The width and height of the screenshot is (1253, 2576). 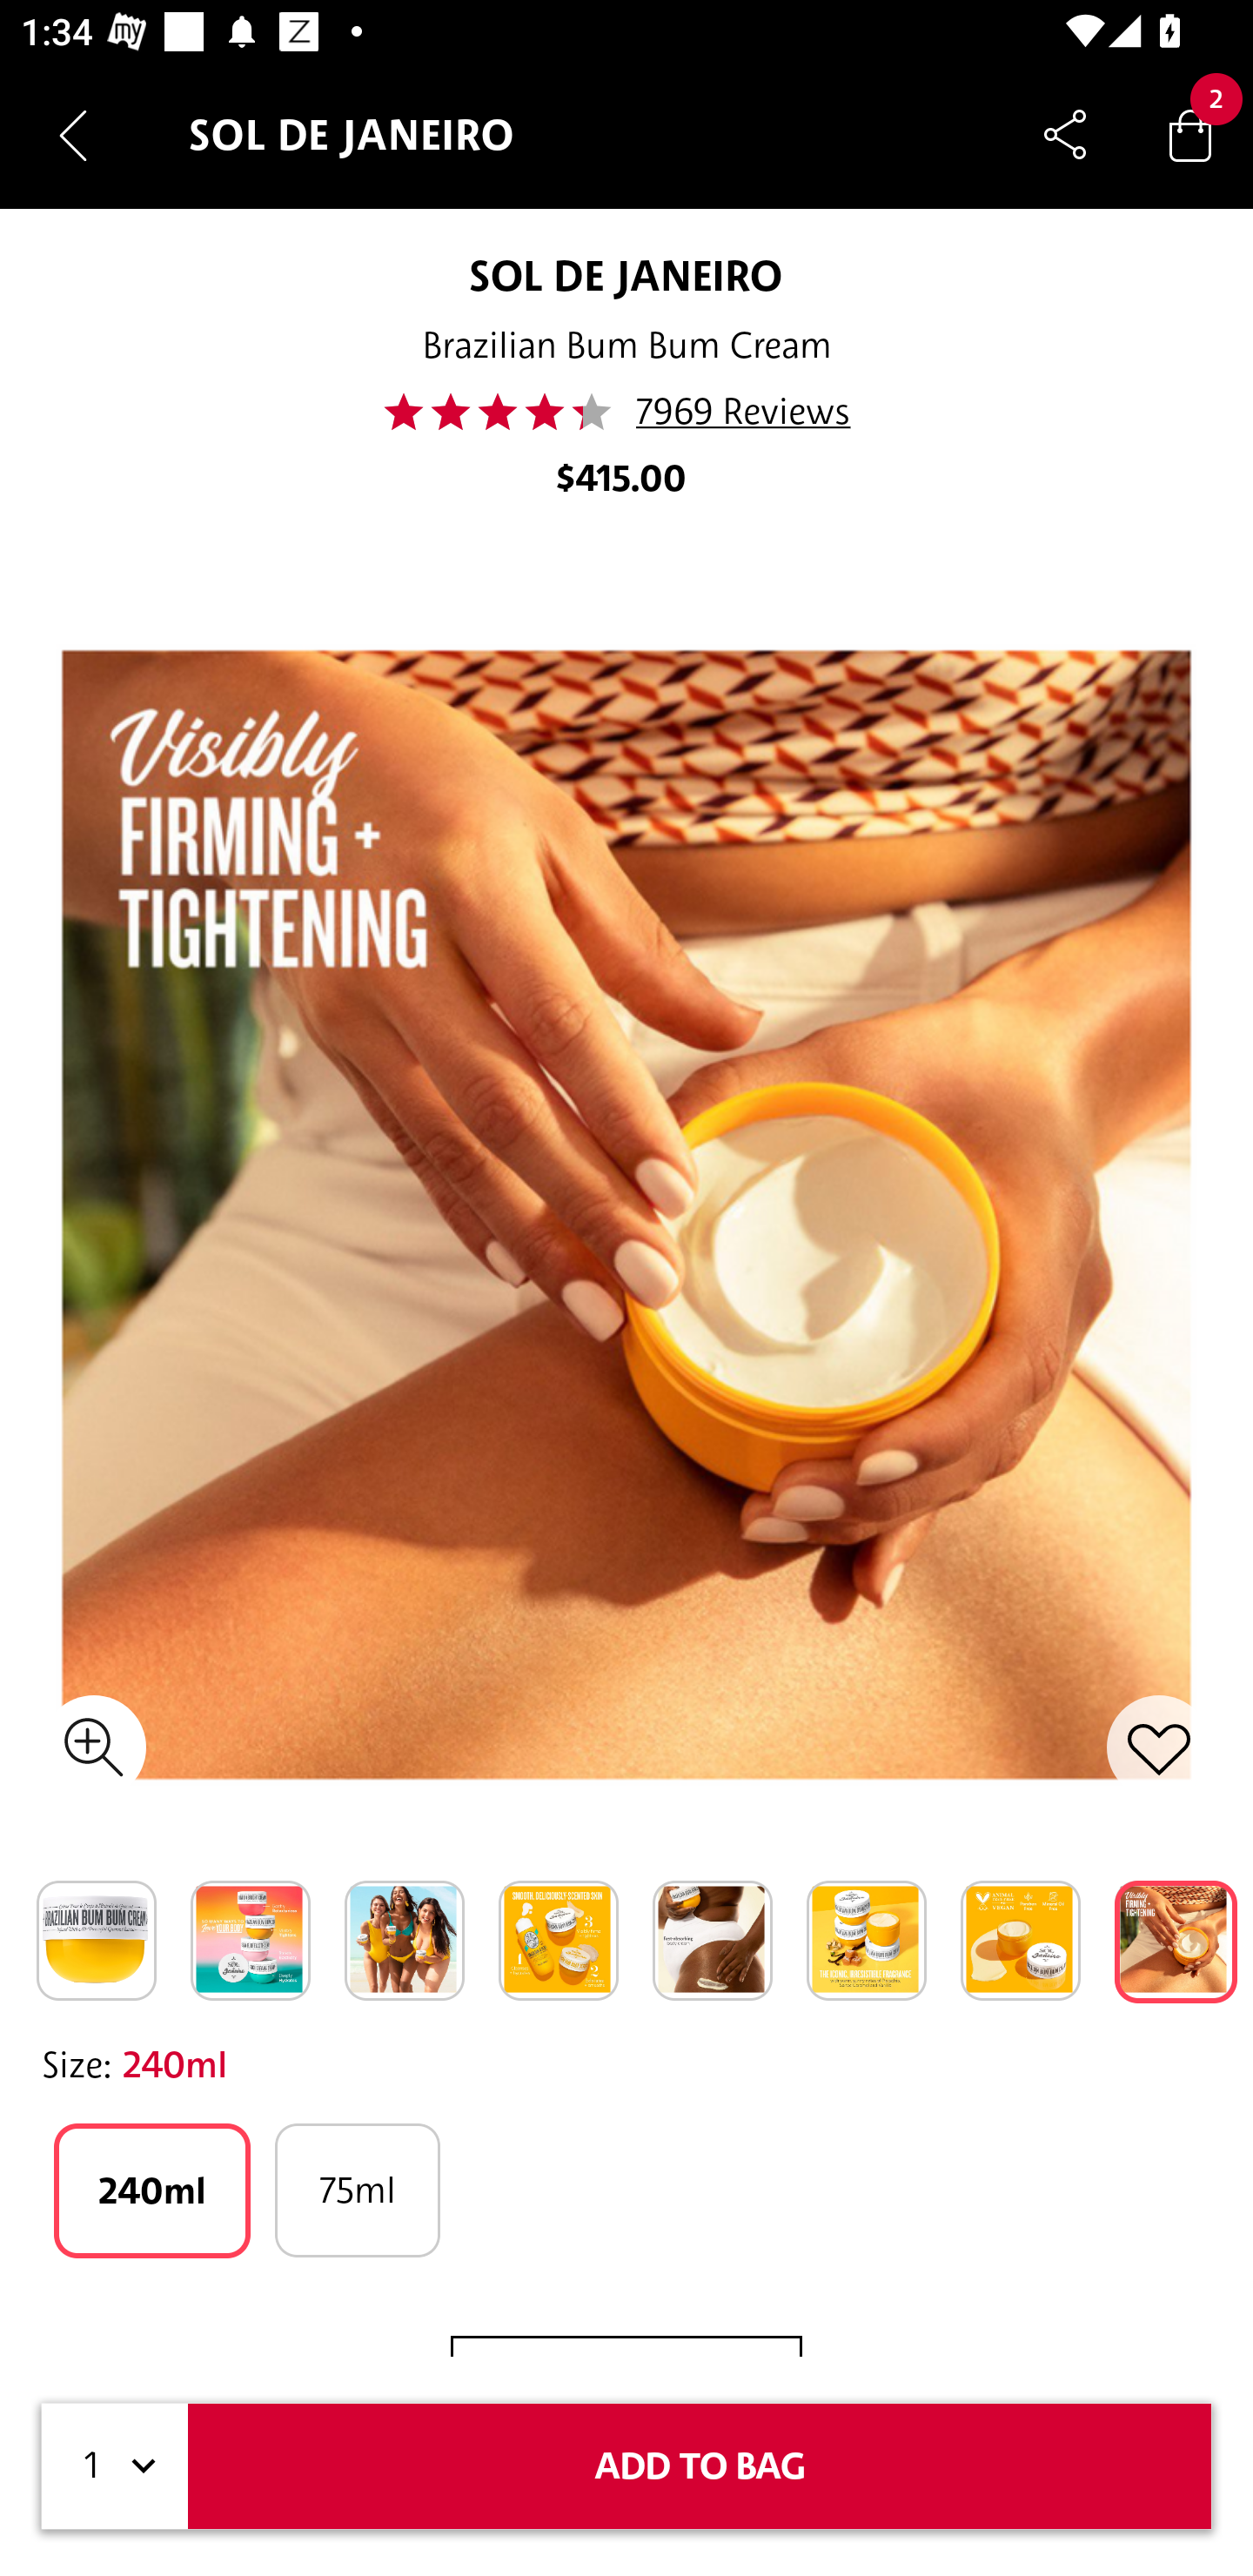 I want to click on ADD TO BAG, so click(x=700, y=2466).